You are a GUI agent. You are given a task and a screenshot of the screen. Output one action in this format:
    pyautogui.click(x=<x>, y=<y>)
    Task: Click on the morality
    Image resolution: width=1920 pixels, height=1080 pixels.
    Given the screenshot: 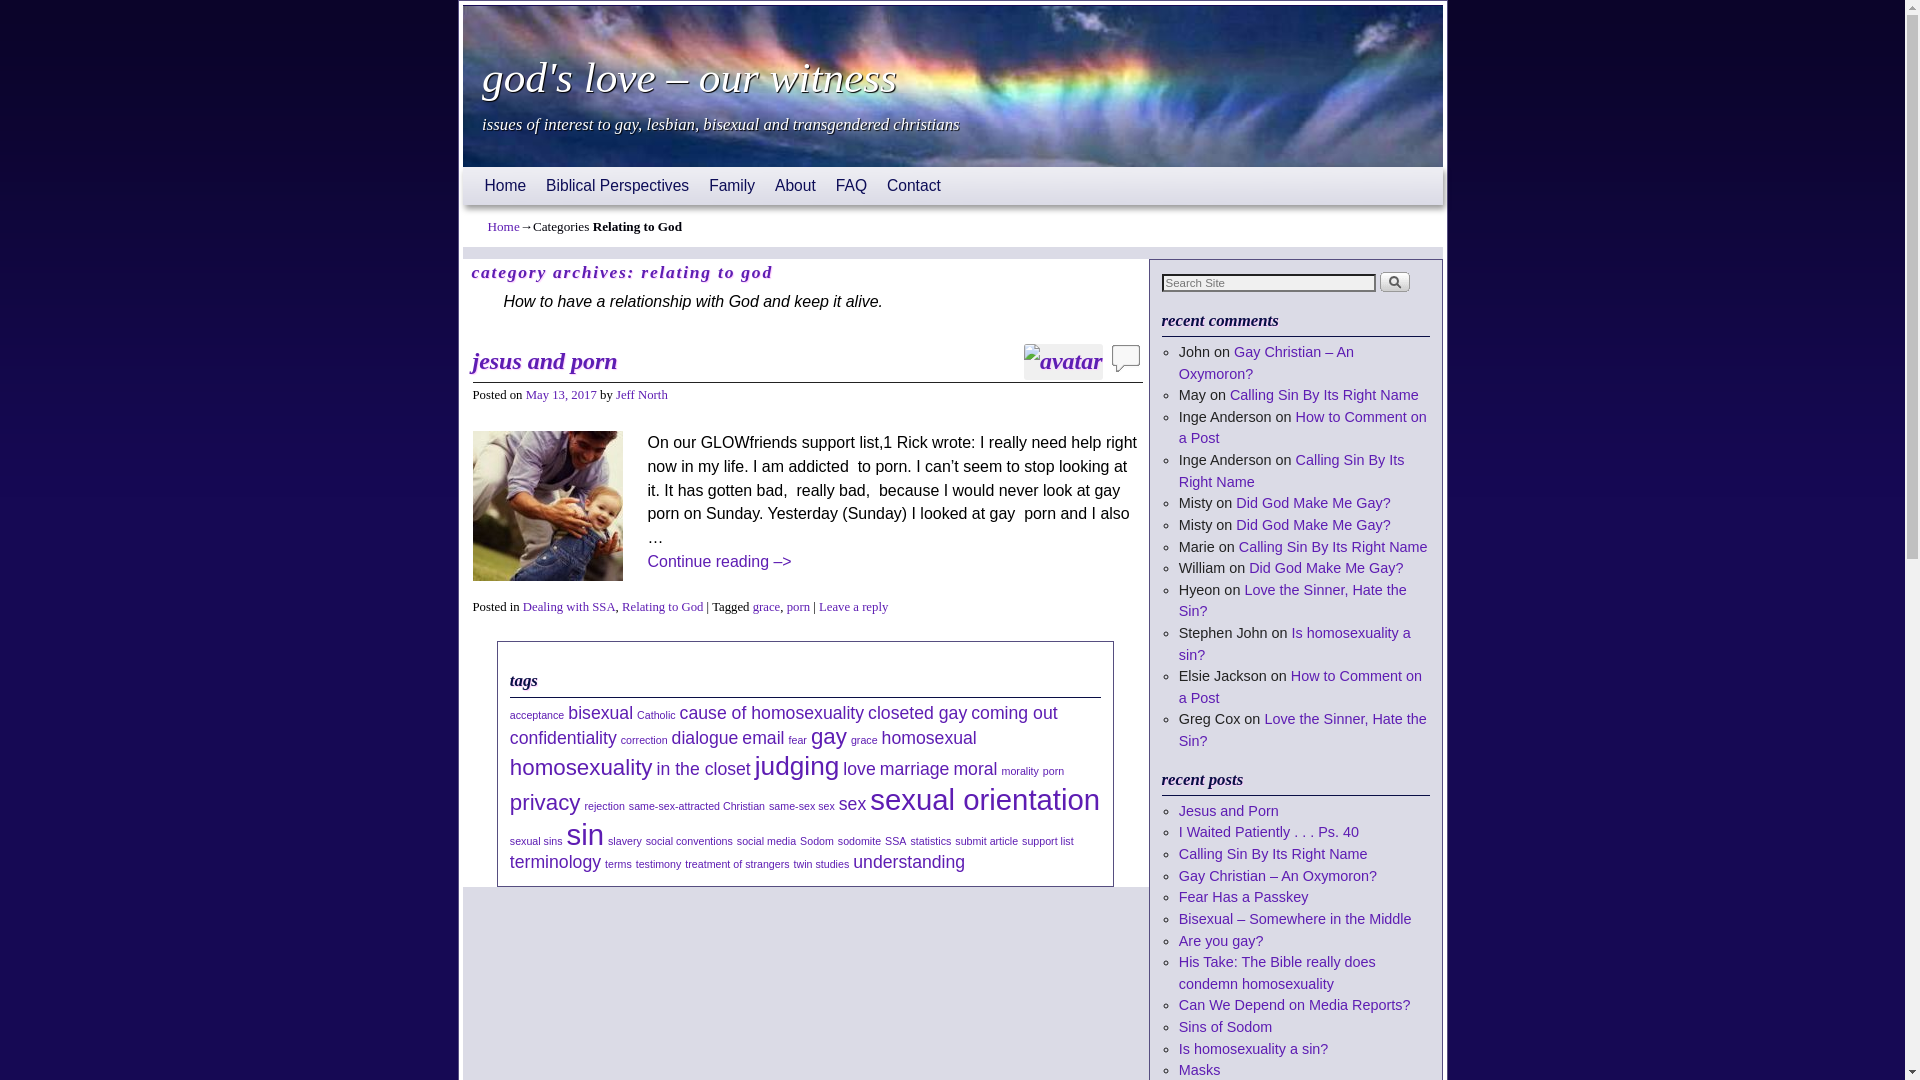 What is the action you would take?
    pyautogui.click(x=1020, y=771)
    